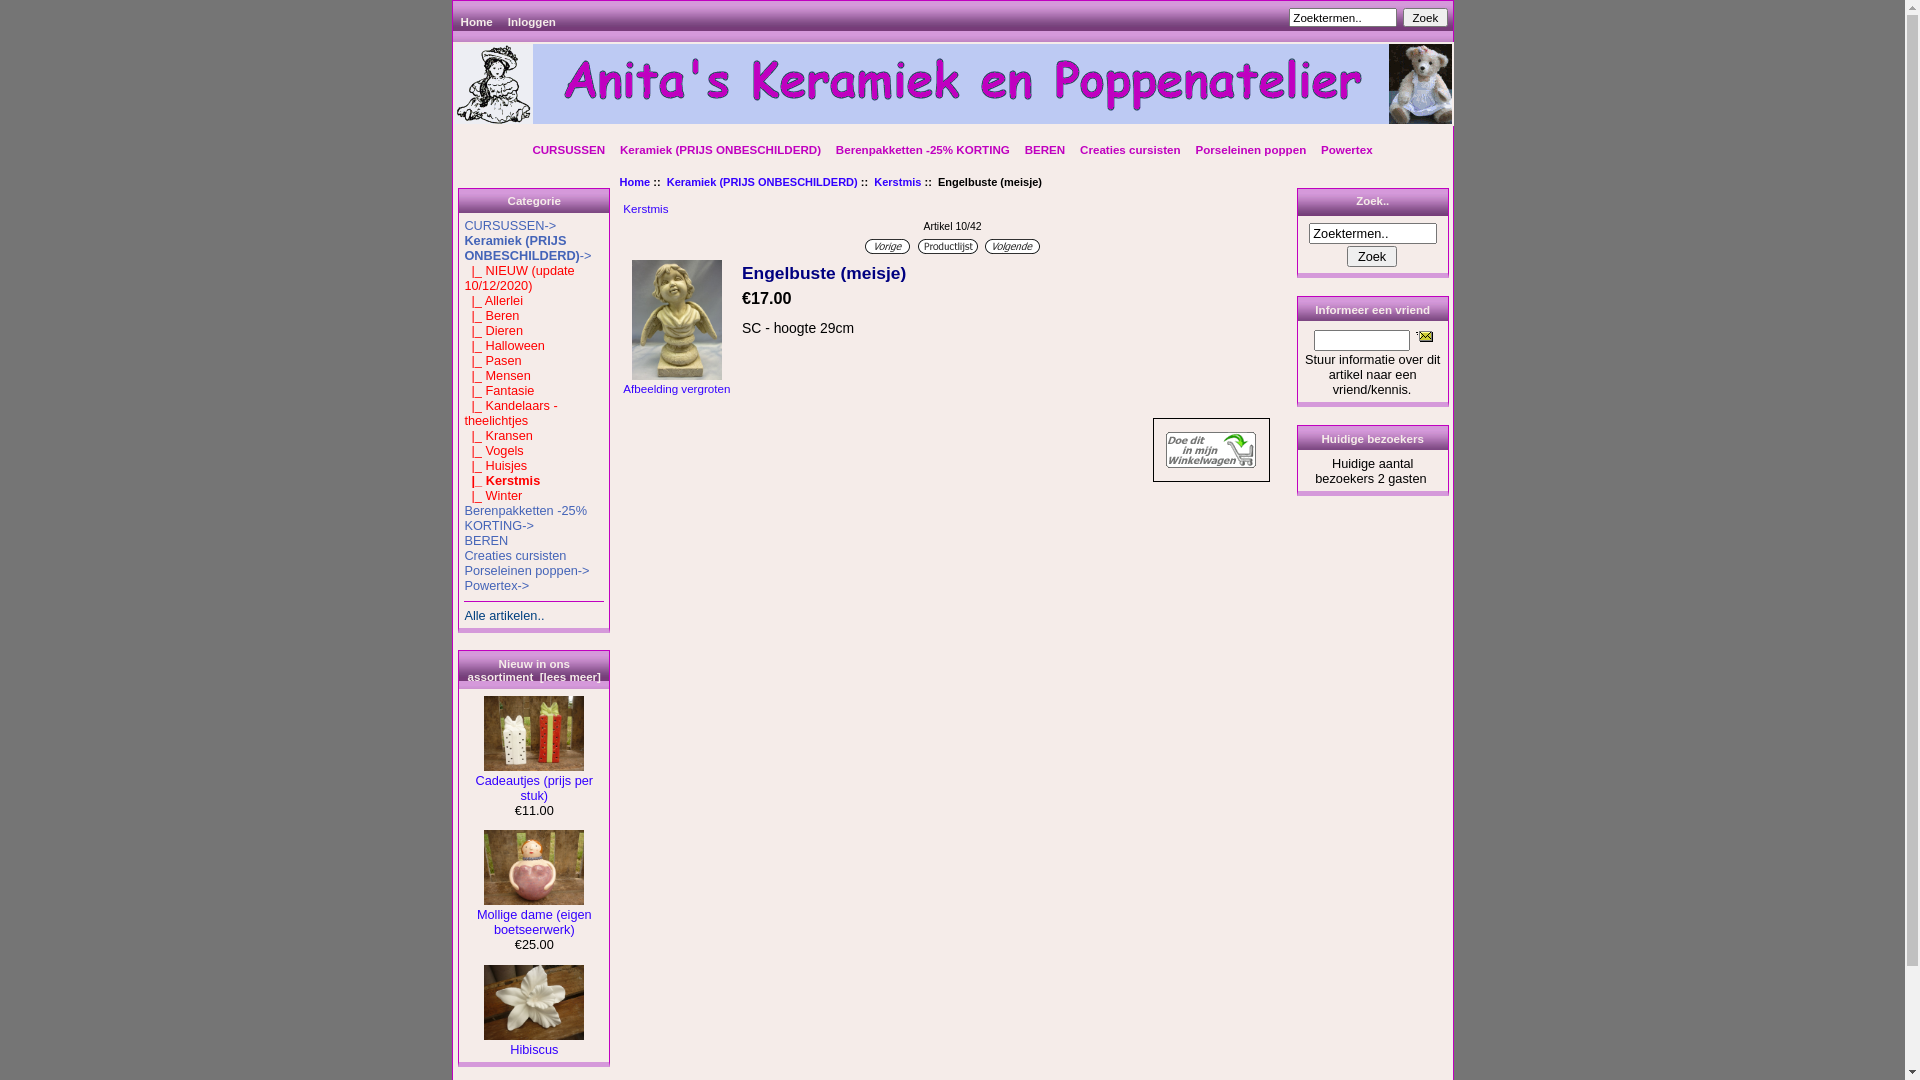 The image size is (1920, 1080). Describe the element at coordinates (498, 436) in the screenshot. I see `  |_ Kransen` at that location.